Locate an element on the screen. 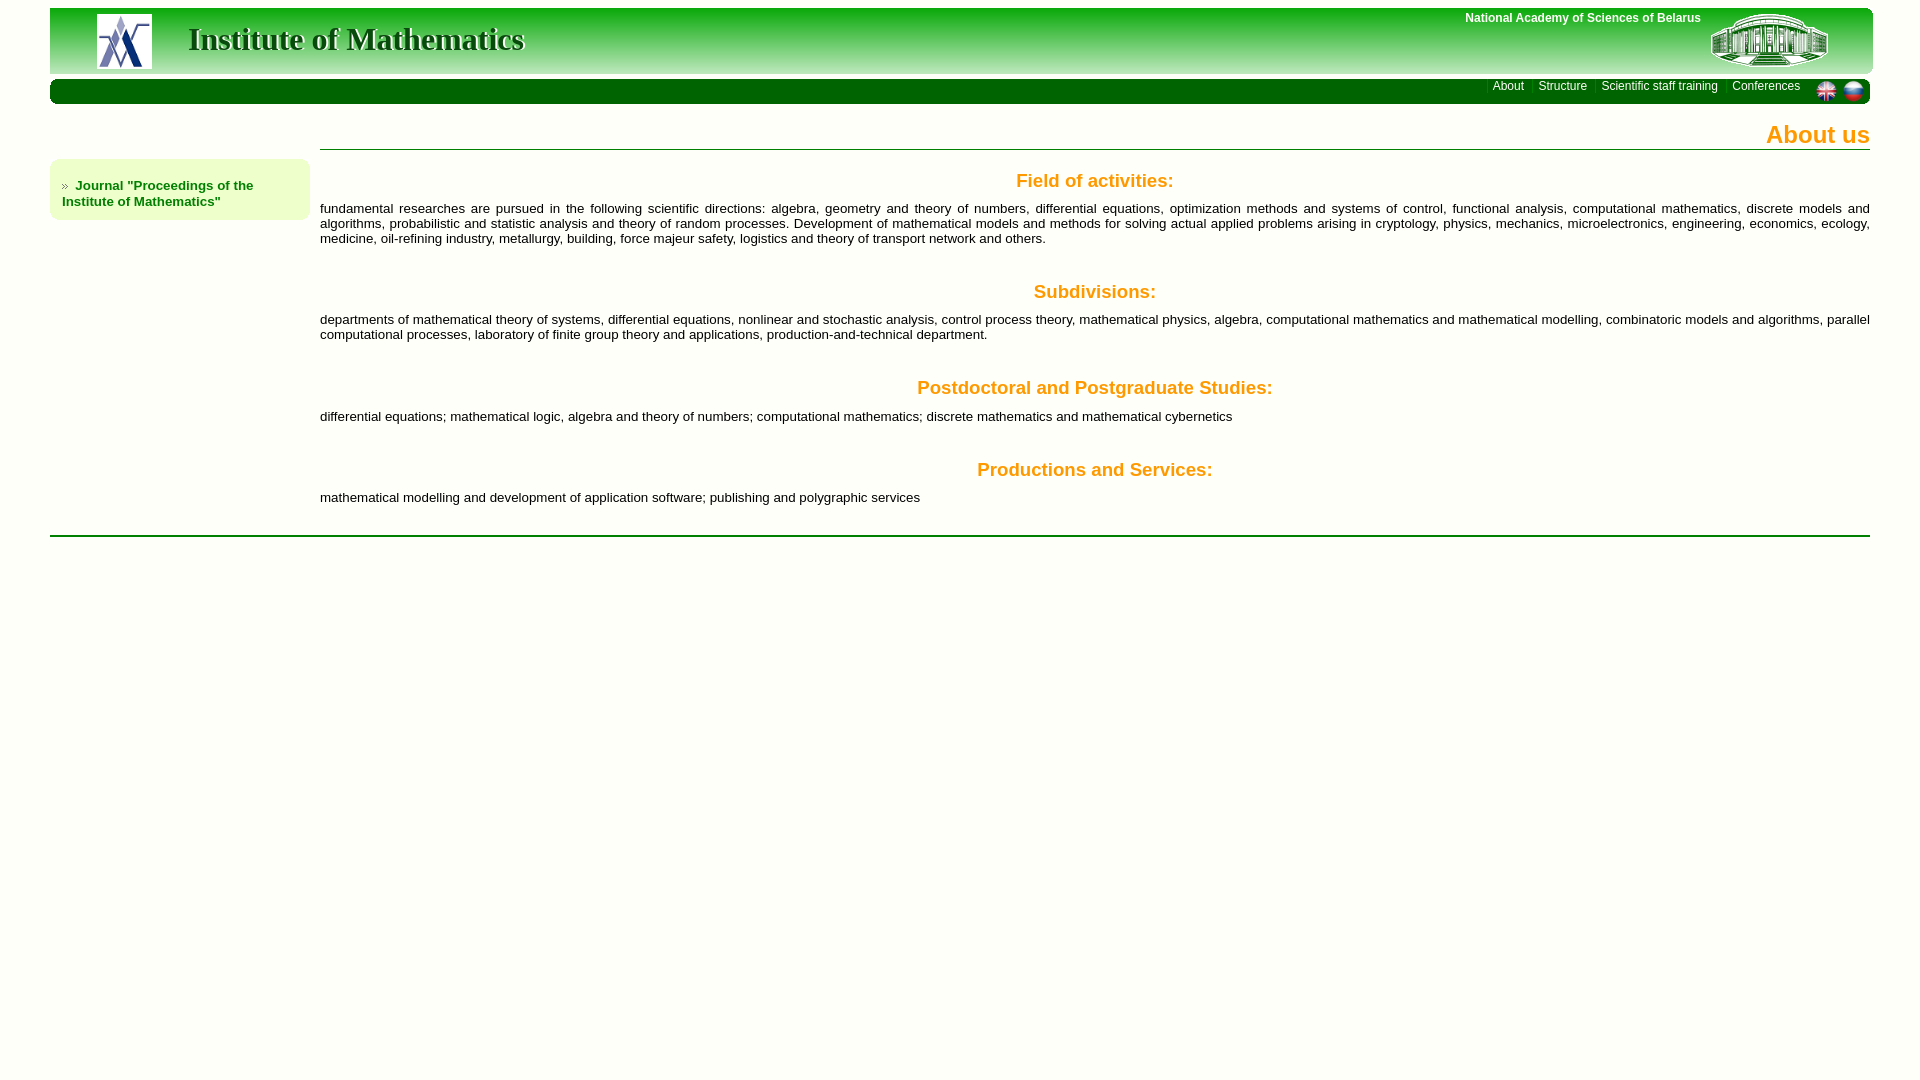 The width and height of the screenshot is (1920, 1080). Journal "Proceedings of the Institute of Mathematics" is located at coordinates (158, 194).